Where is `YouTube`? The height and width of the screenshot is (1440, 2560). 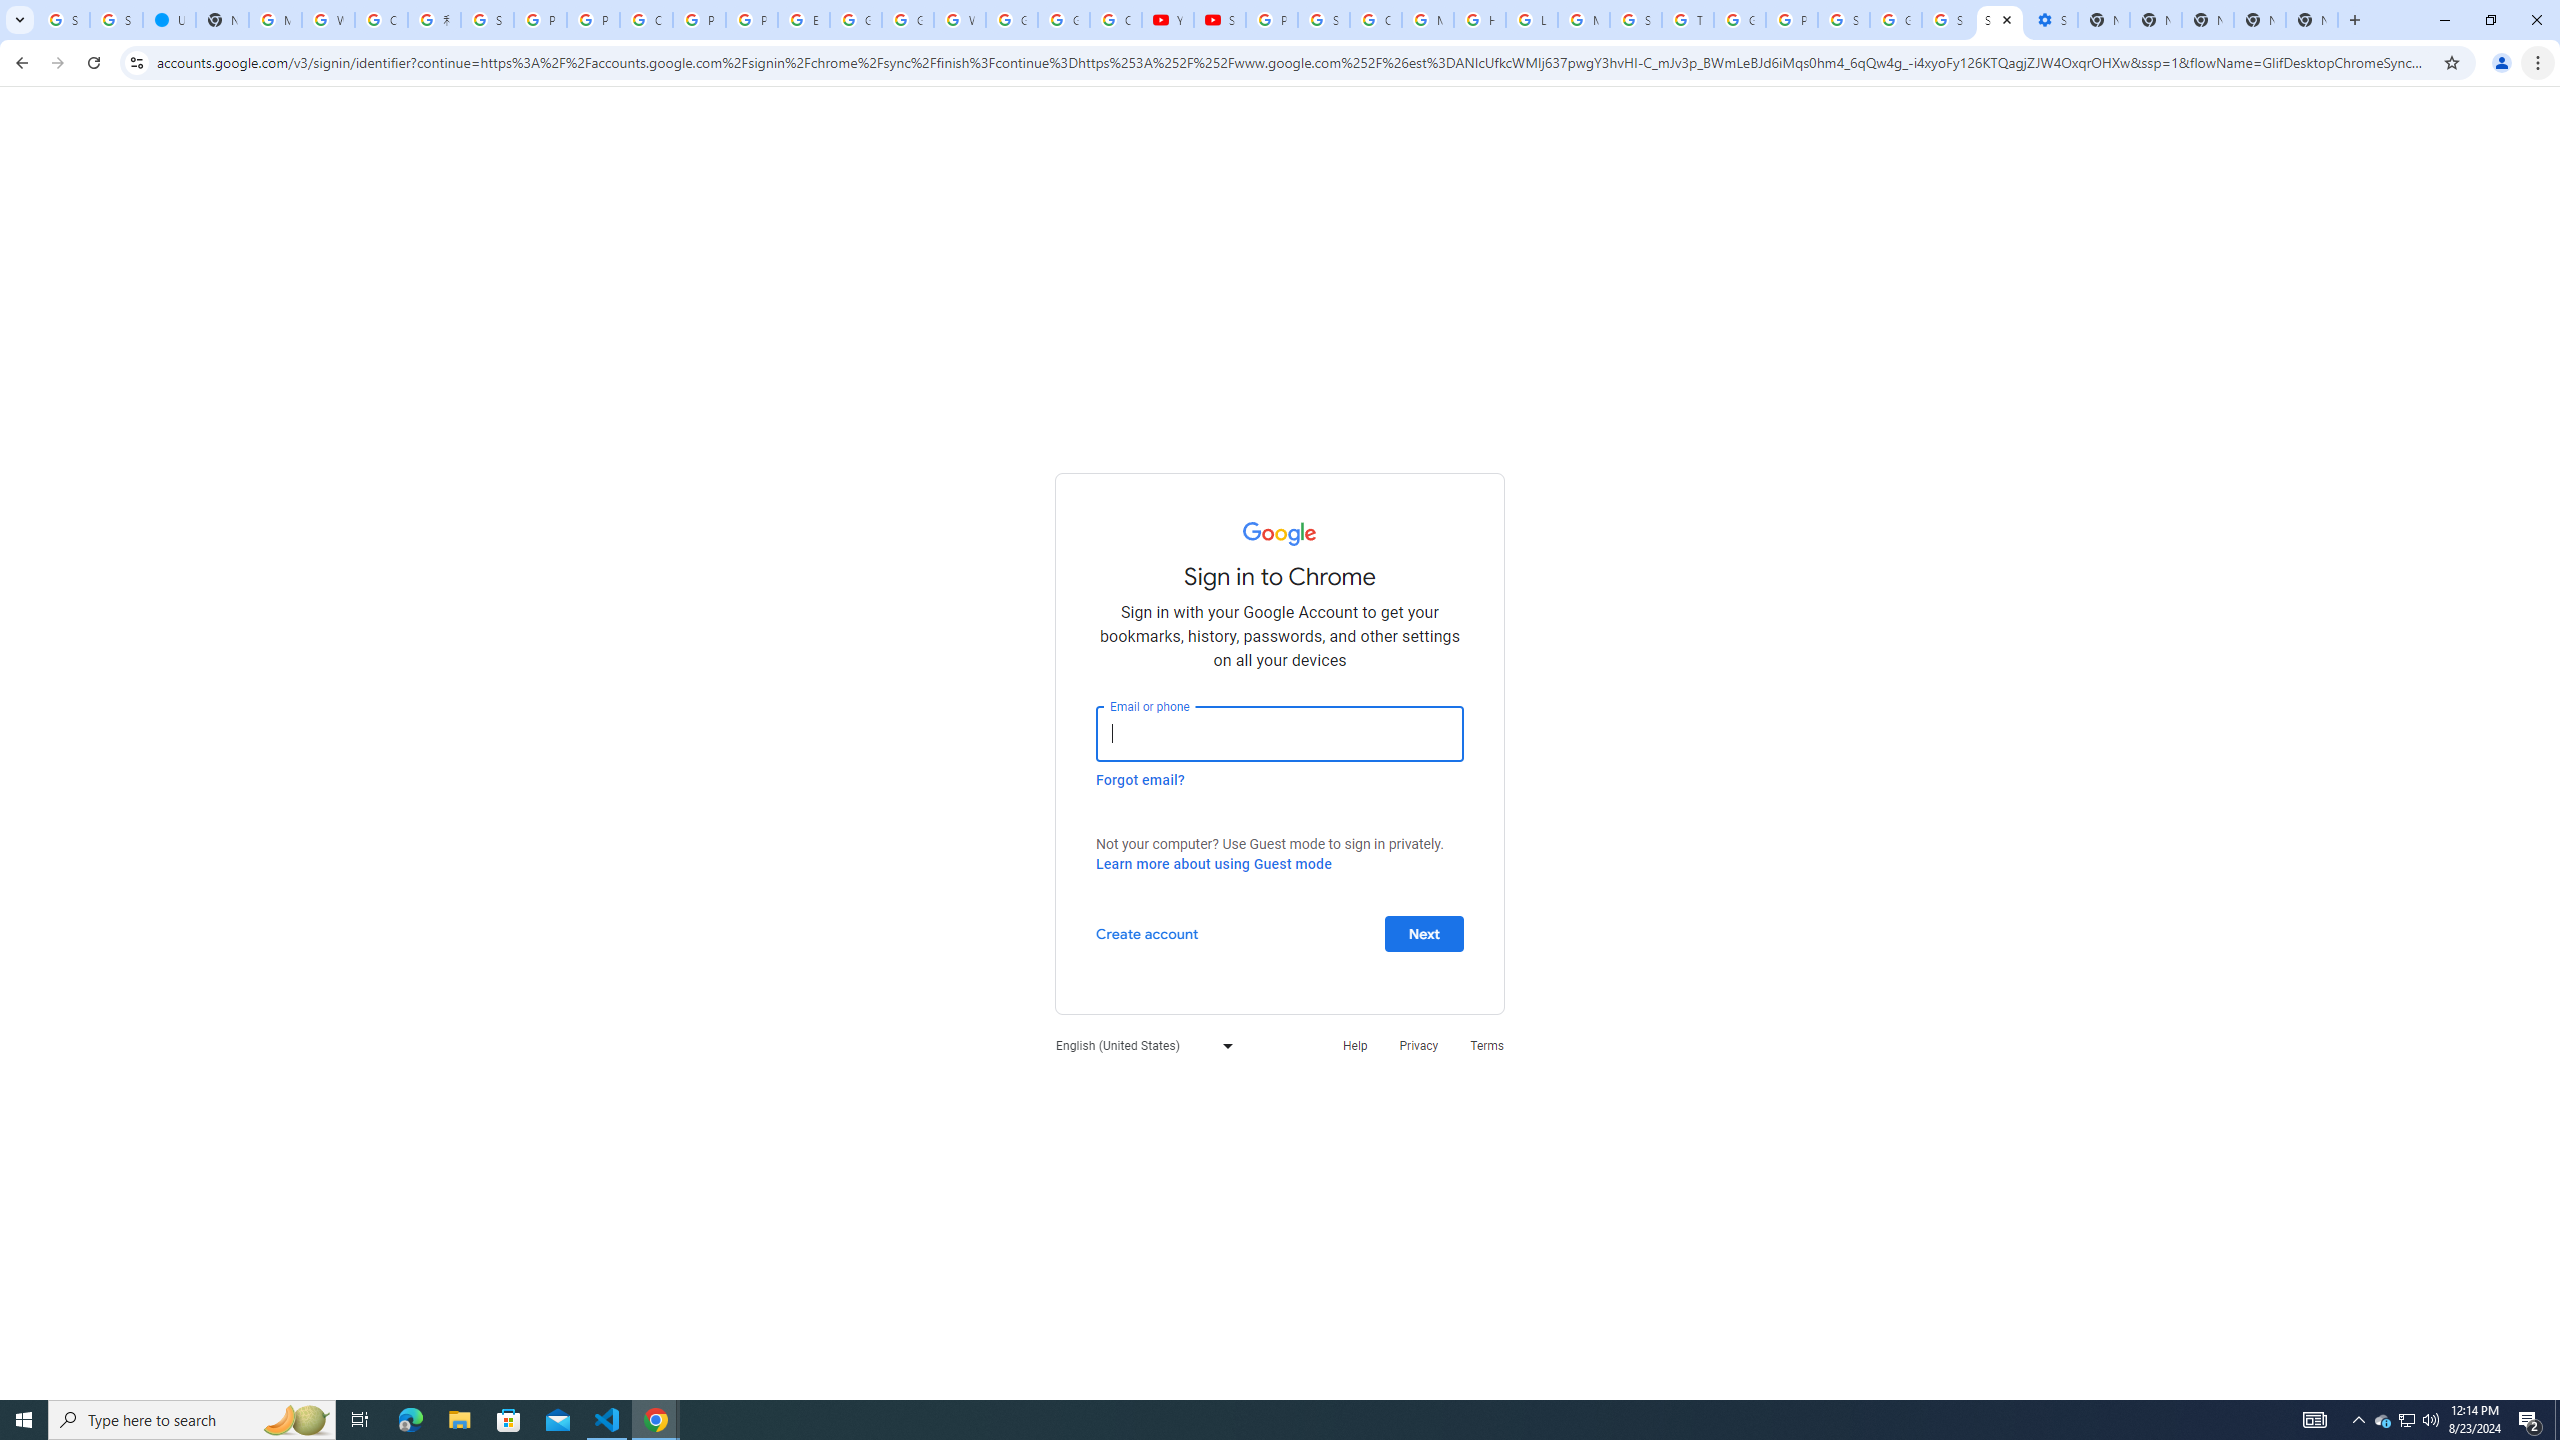 YouTube is located at coordinates (1168, 20).